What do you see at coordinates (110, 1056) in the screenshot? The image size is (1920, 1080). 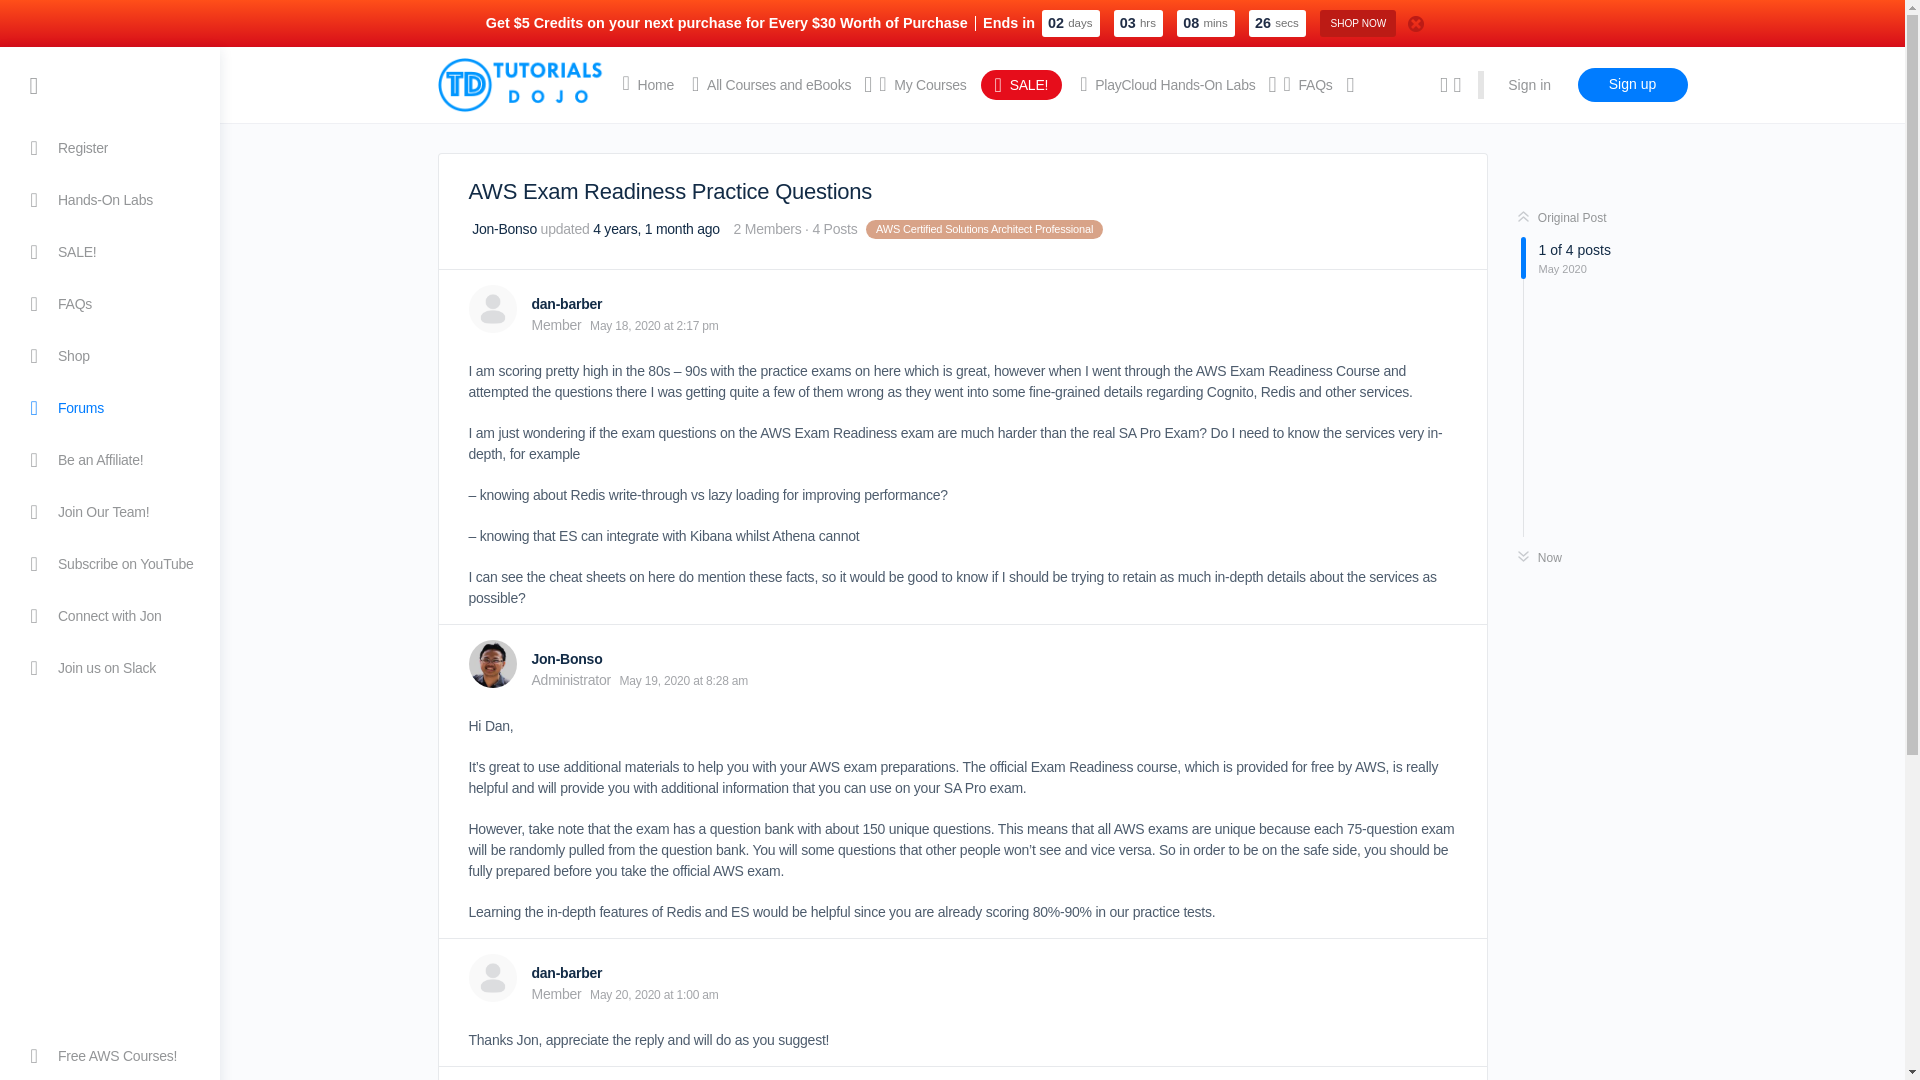 I see `Free AWS Courses!` at bounding box center [110, 1056].